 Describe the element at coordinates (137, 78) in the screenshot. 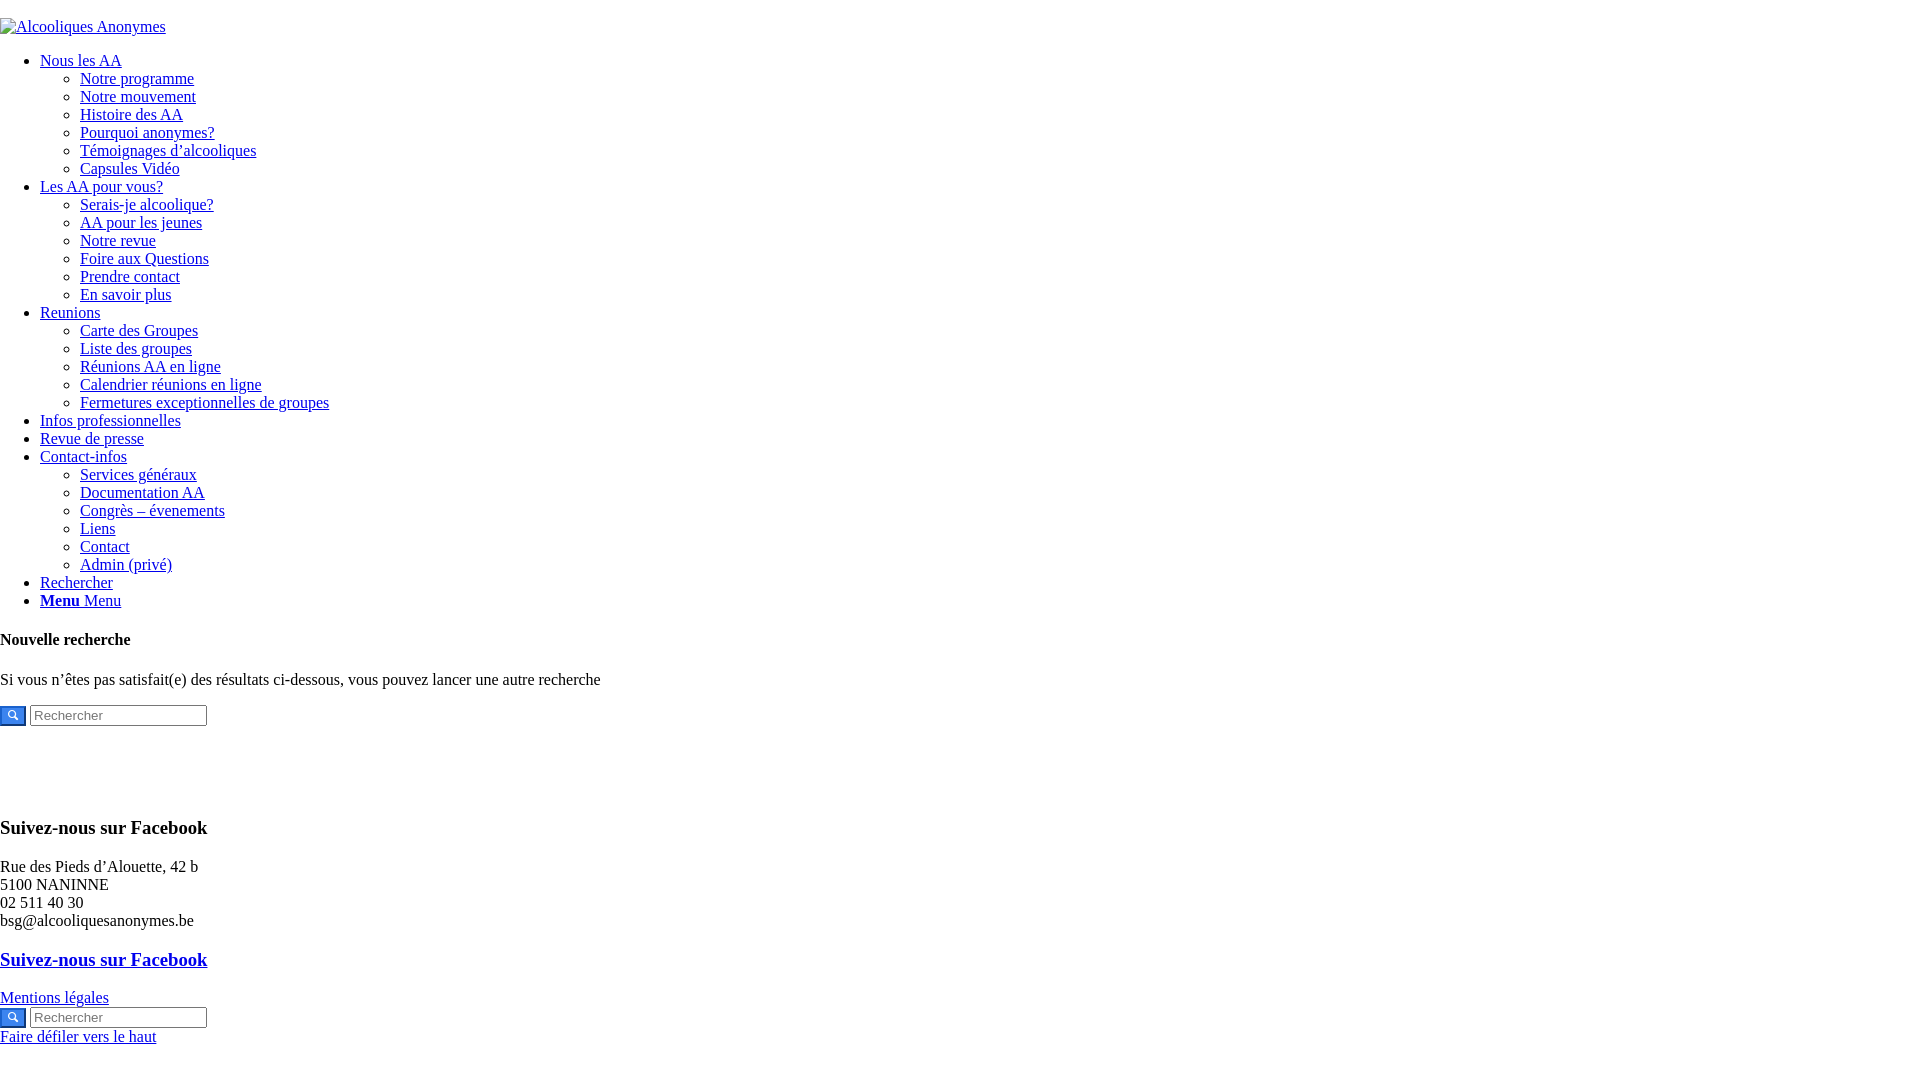

I see `Notre programme` at that location.